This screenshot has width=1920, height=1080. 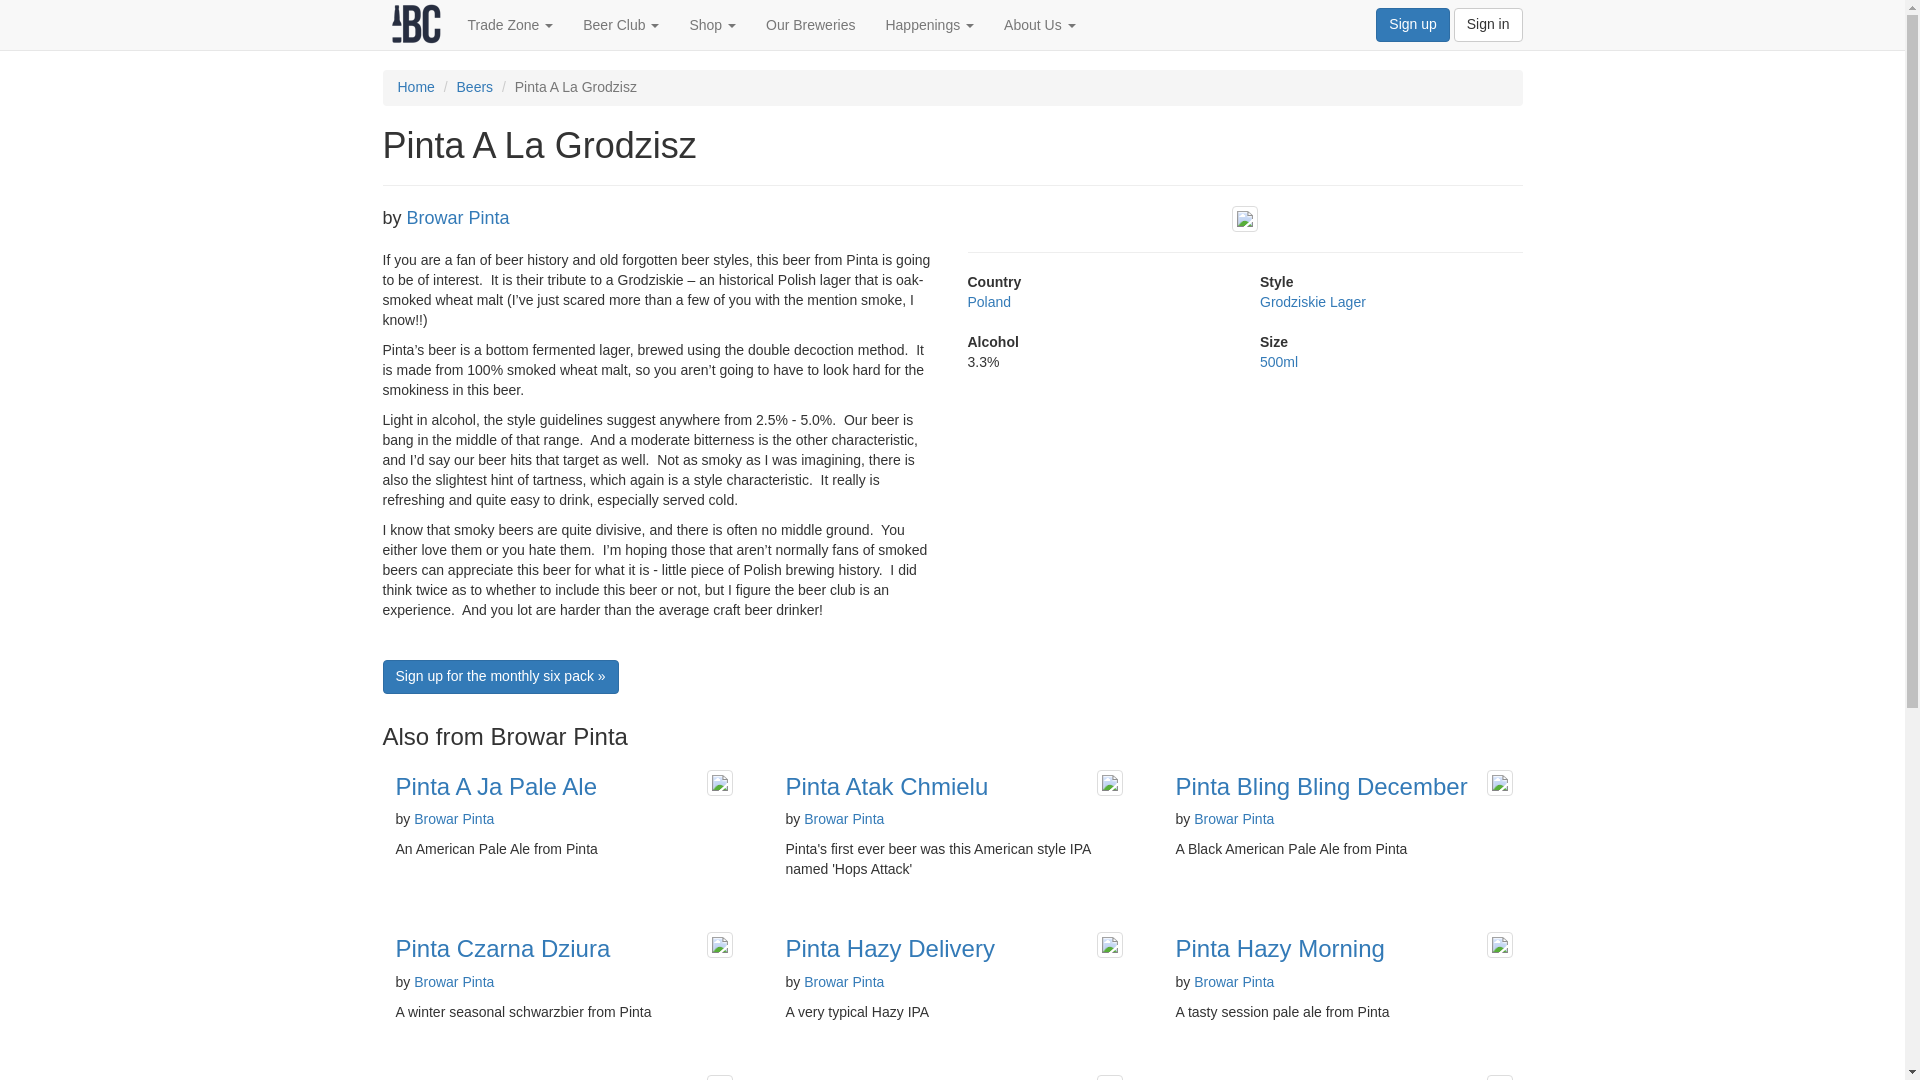 What do you see at coordinates (886, 786) in the screenshot?
I see `Pinta Atak Chmielu` at bounding box center [886, 786].